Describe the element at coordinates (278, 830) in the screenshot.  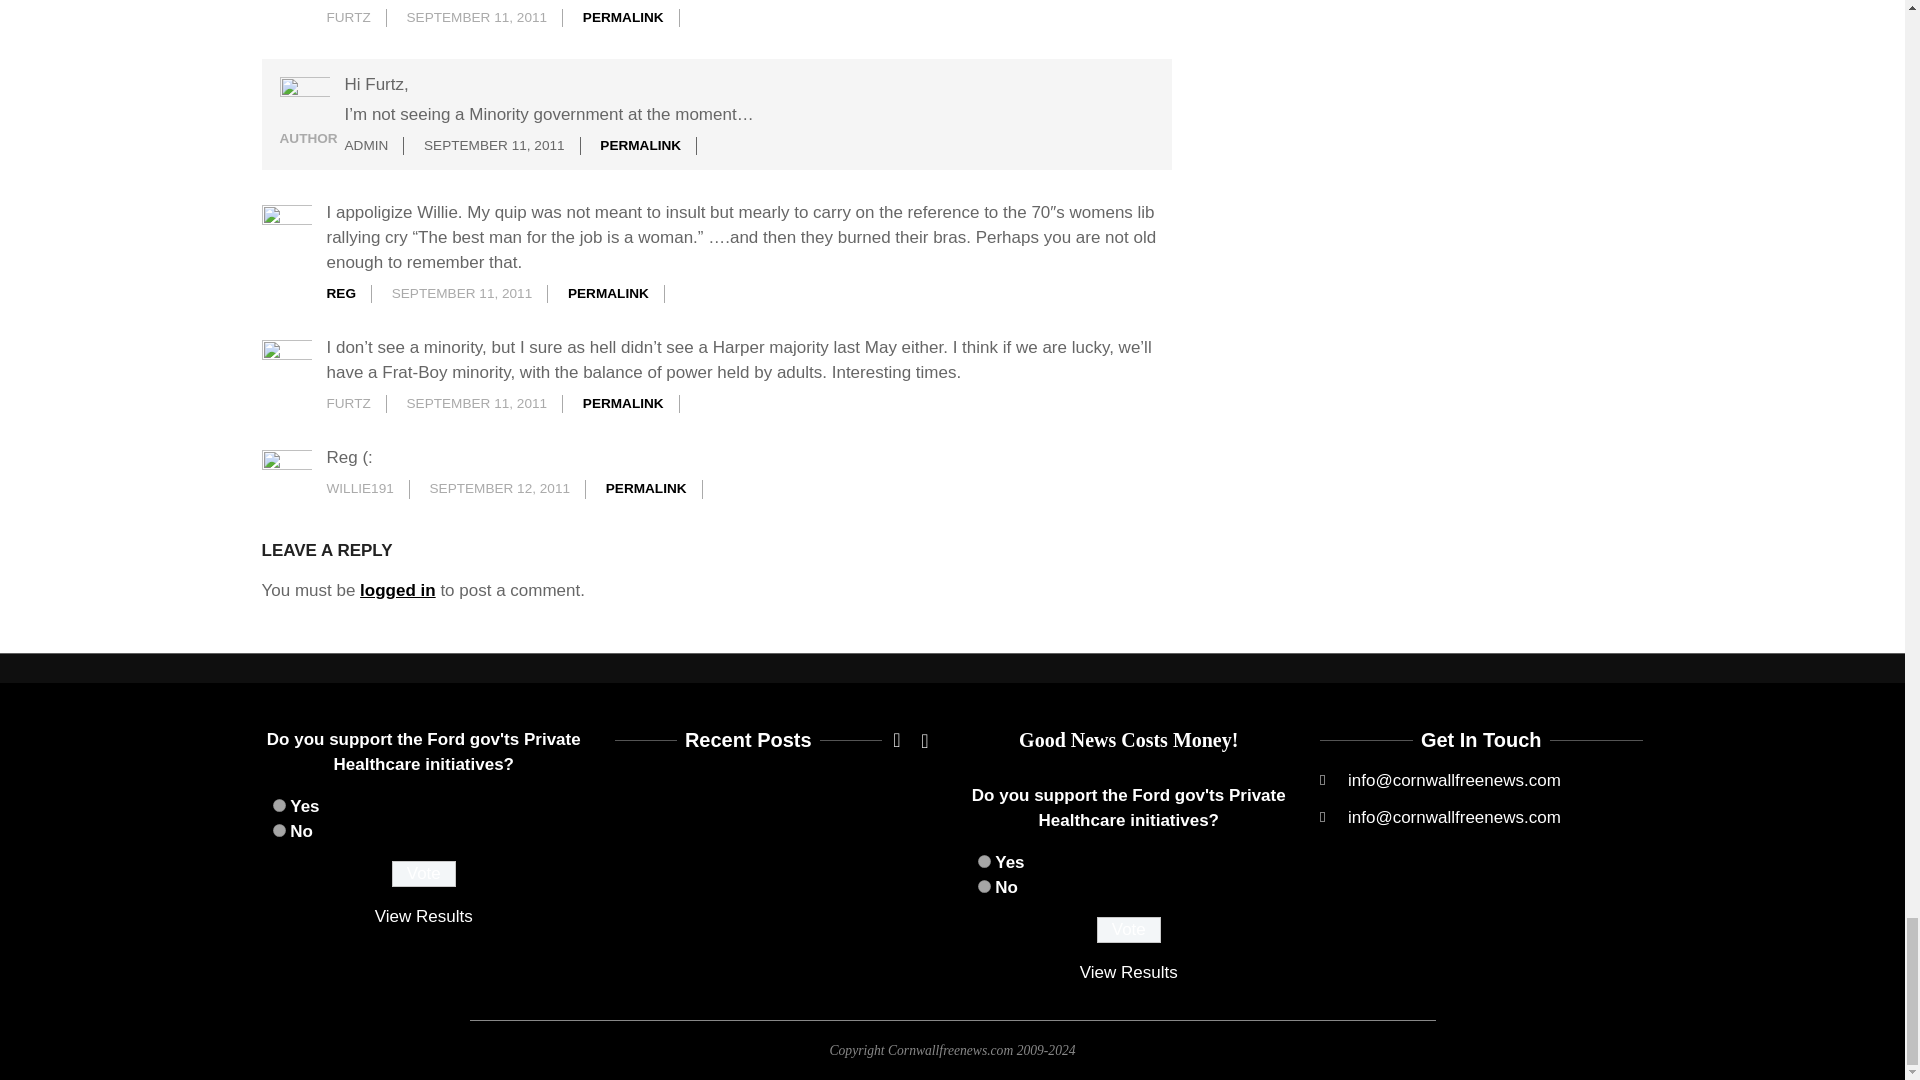
I see `1777` at that location.